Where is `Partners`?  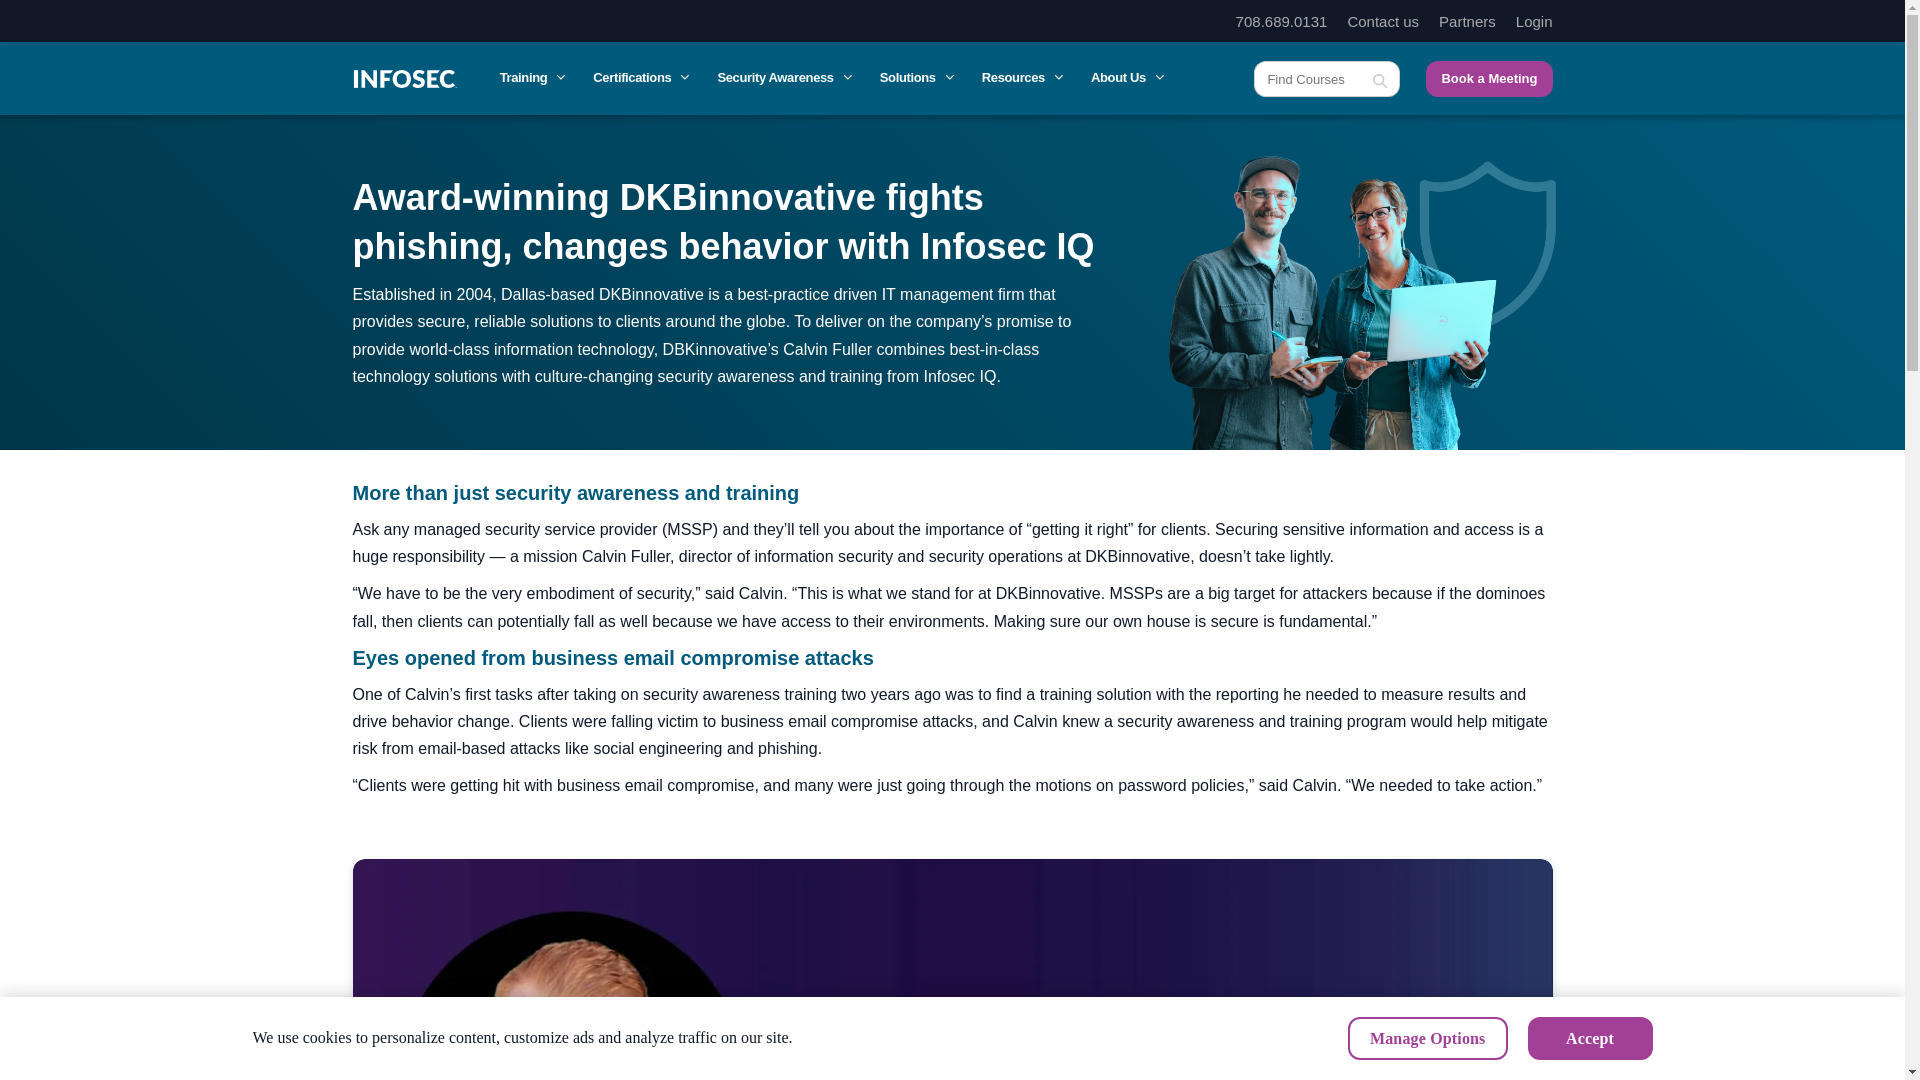 Partners is located at coordinates (1466, 21).